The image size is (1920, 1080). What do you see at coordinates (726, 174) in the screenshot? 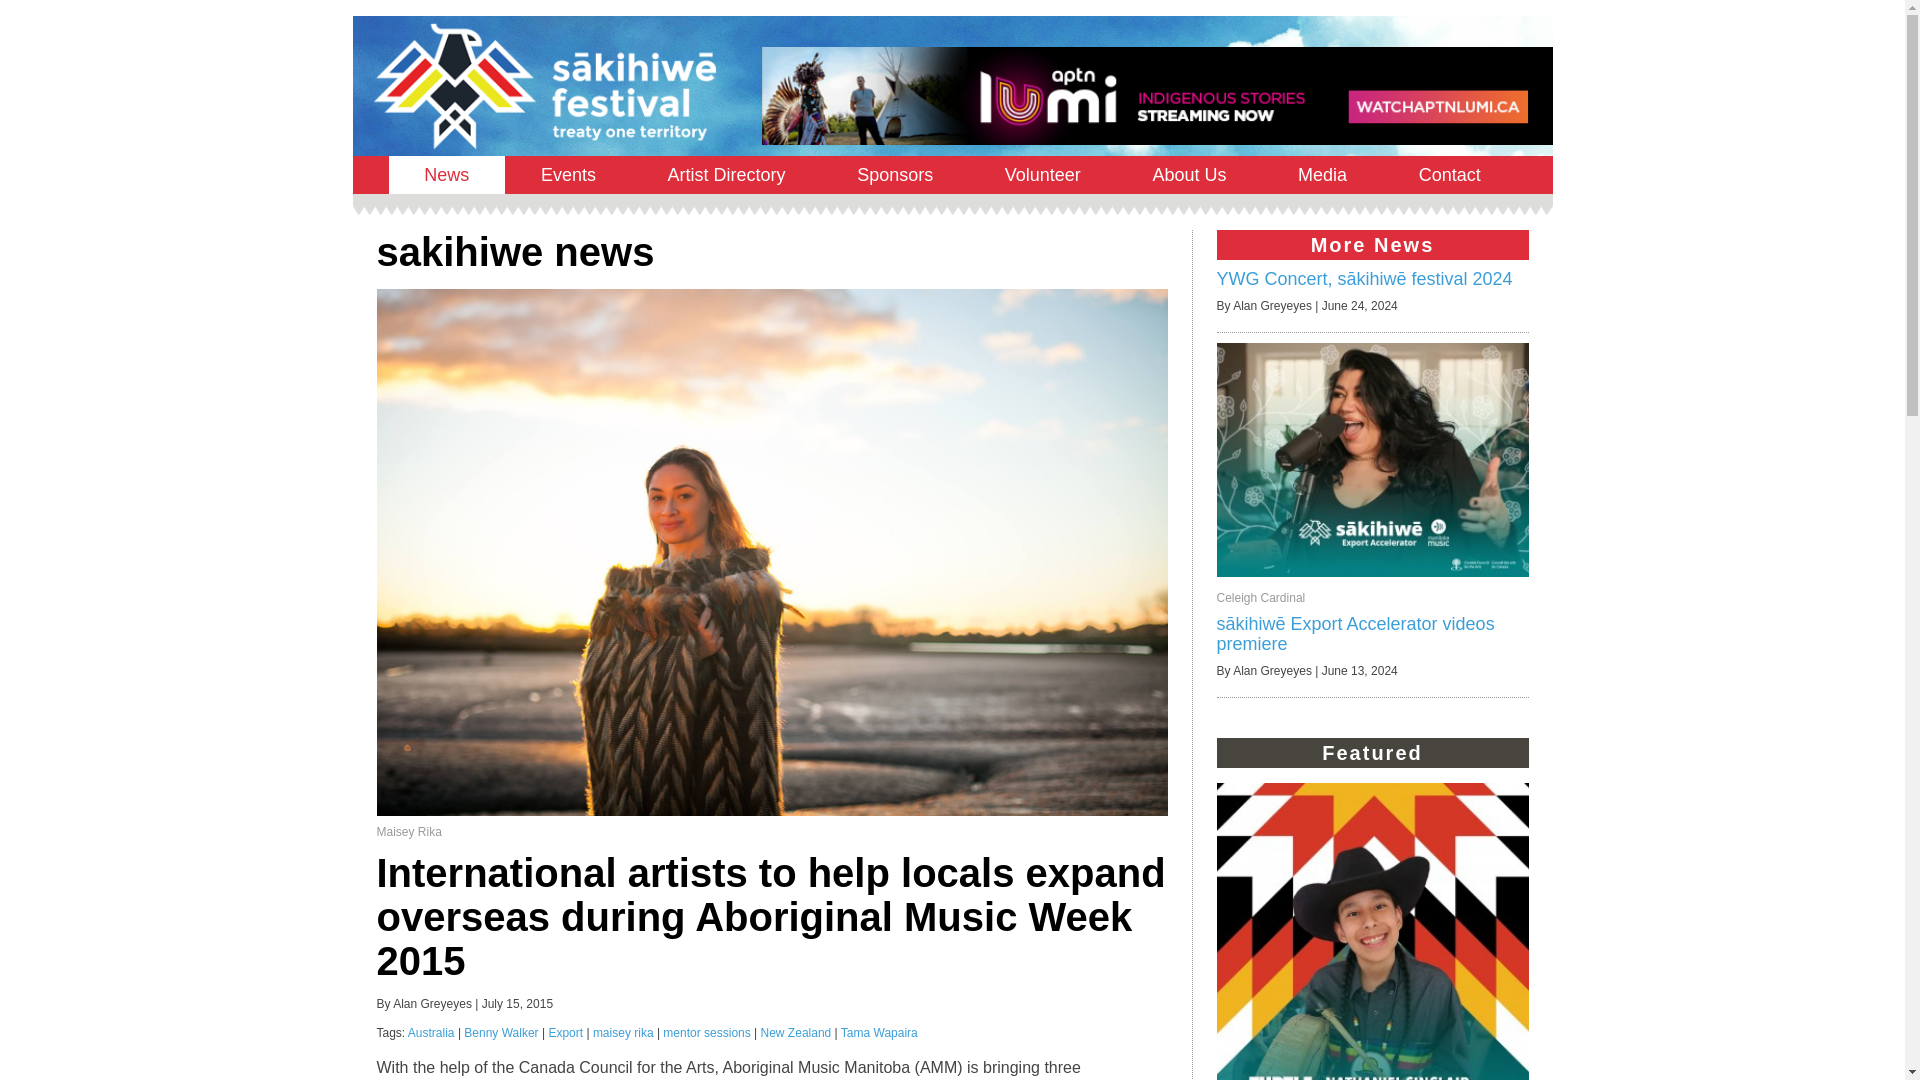
I see `Artist Directory` at bounding box center [726, 174].